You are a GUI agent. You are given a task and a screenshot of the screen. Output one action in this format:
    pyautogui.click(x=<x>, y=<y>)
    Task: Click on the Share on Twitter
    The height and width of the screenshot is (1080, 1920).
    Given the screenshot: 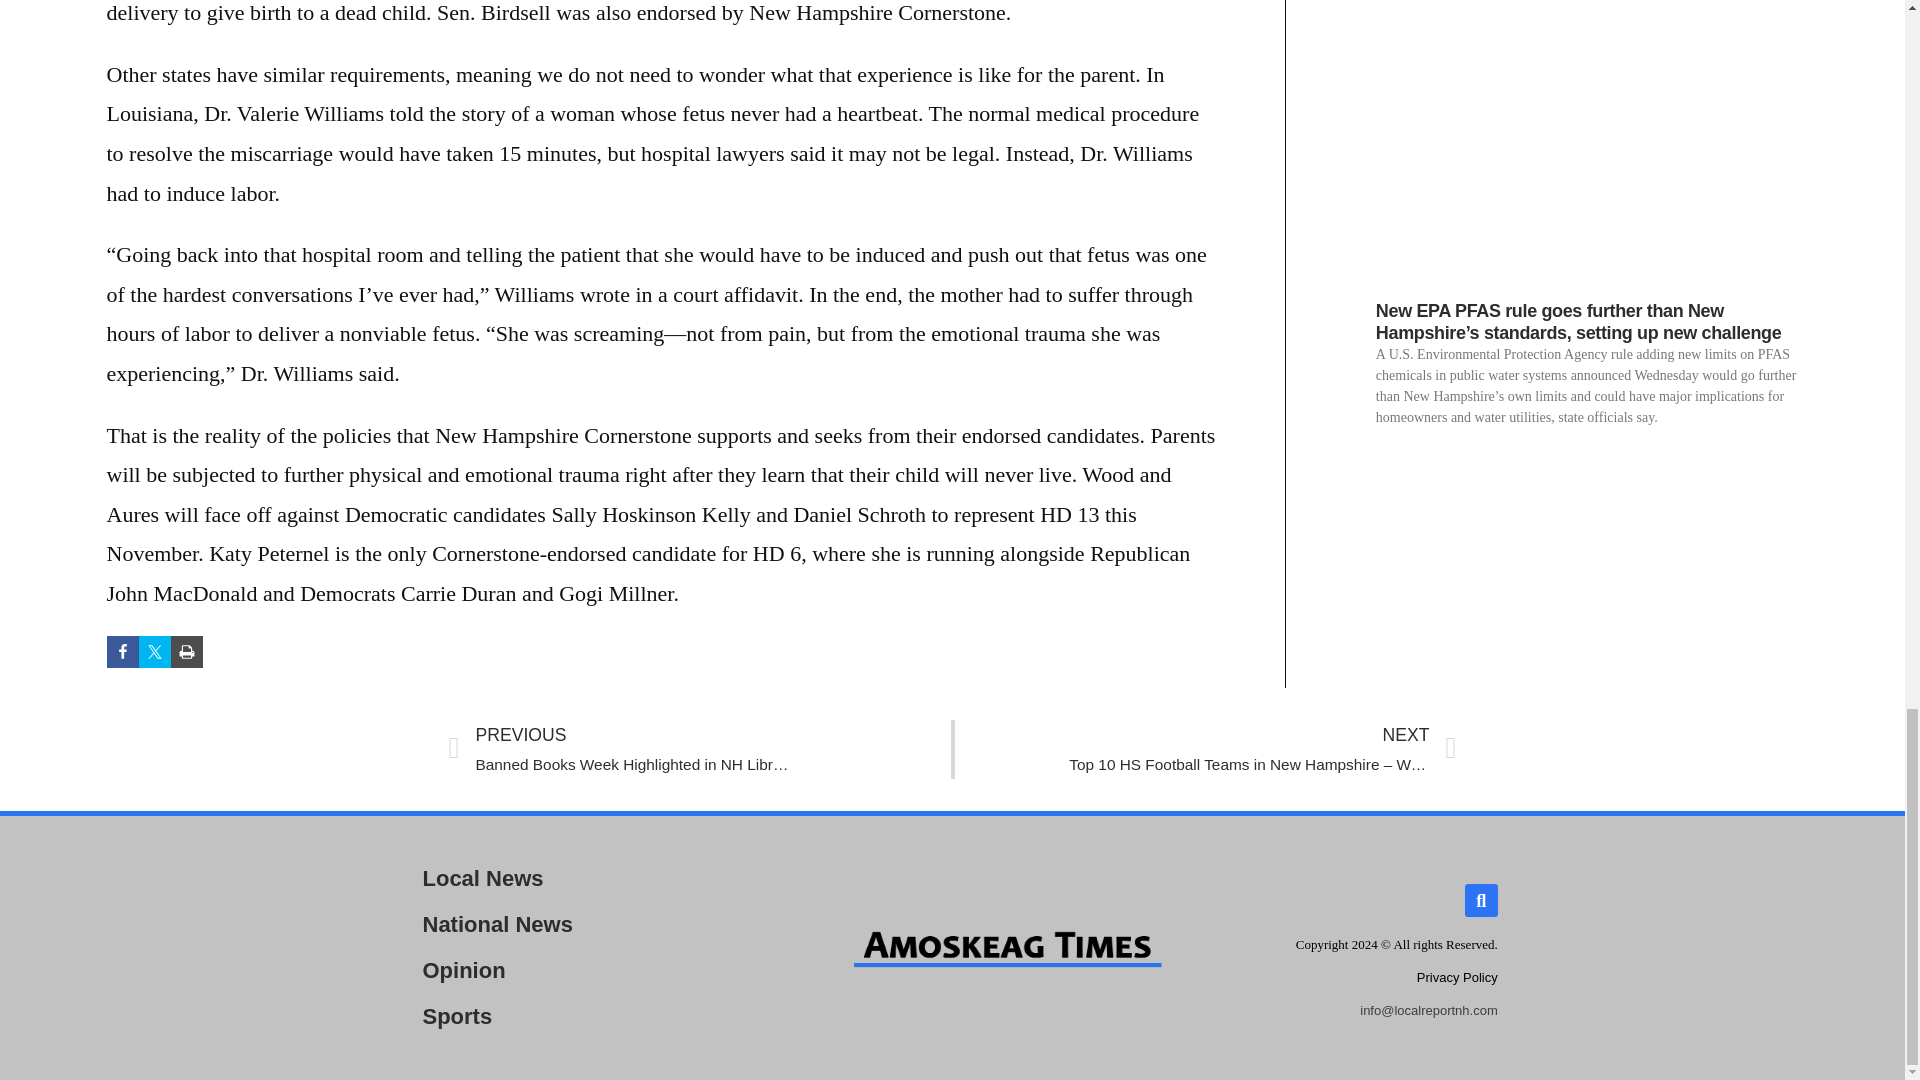 What is the action you would take?
    pyautogui.click(x=578, y=878)
    